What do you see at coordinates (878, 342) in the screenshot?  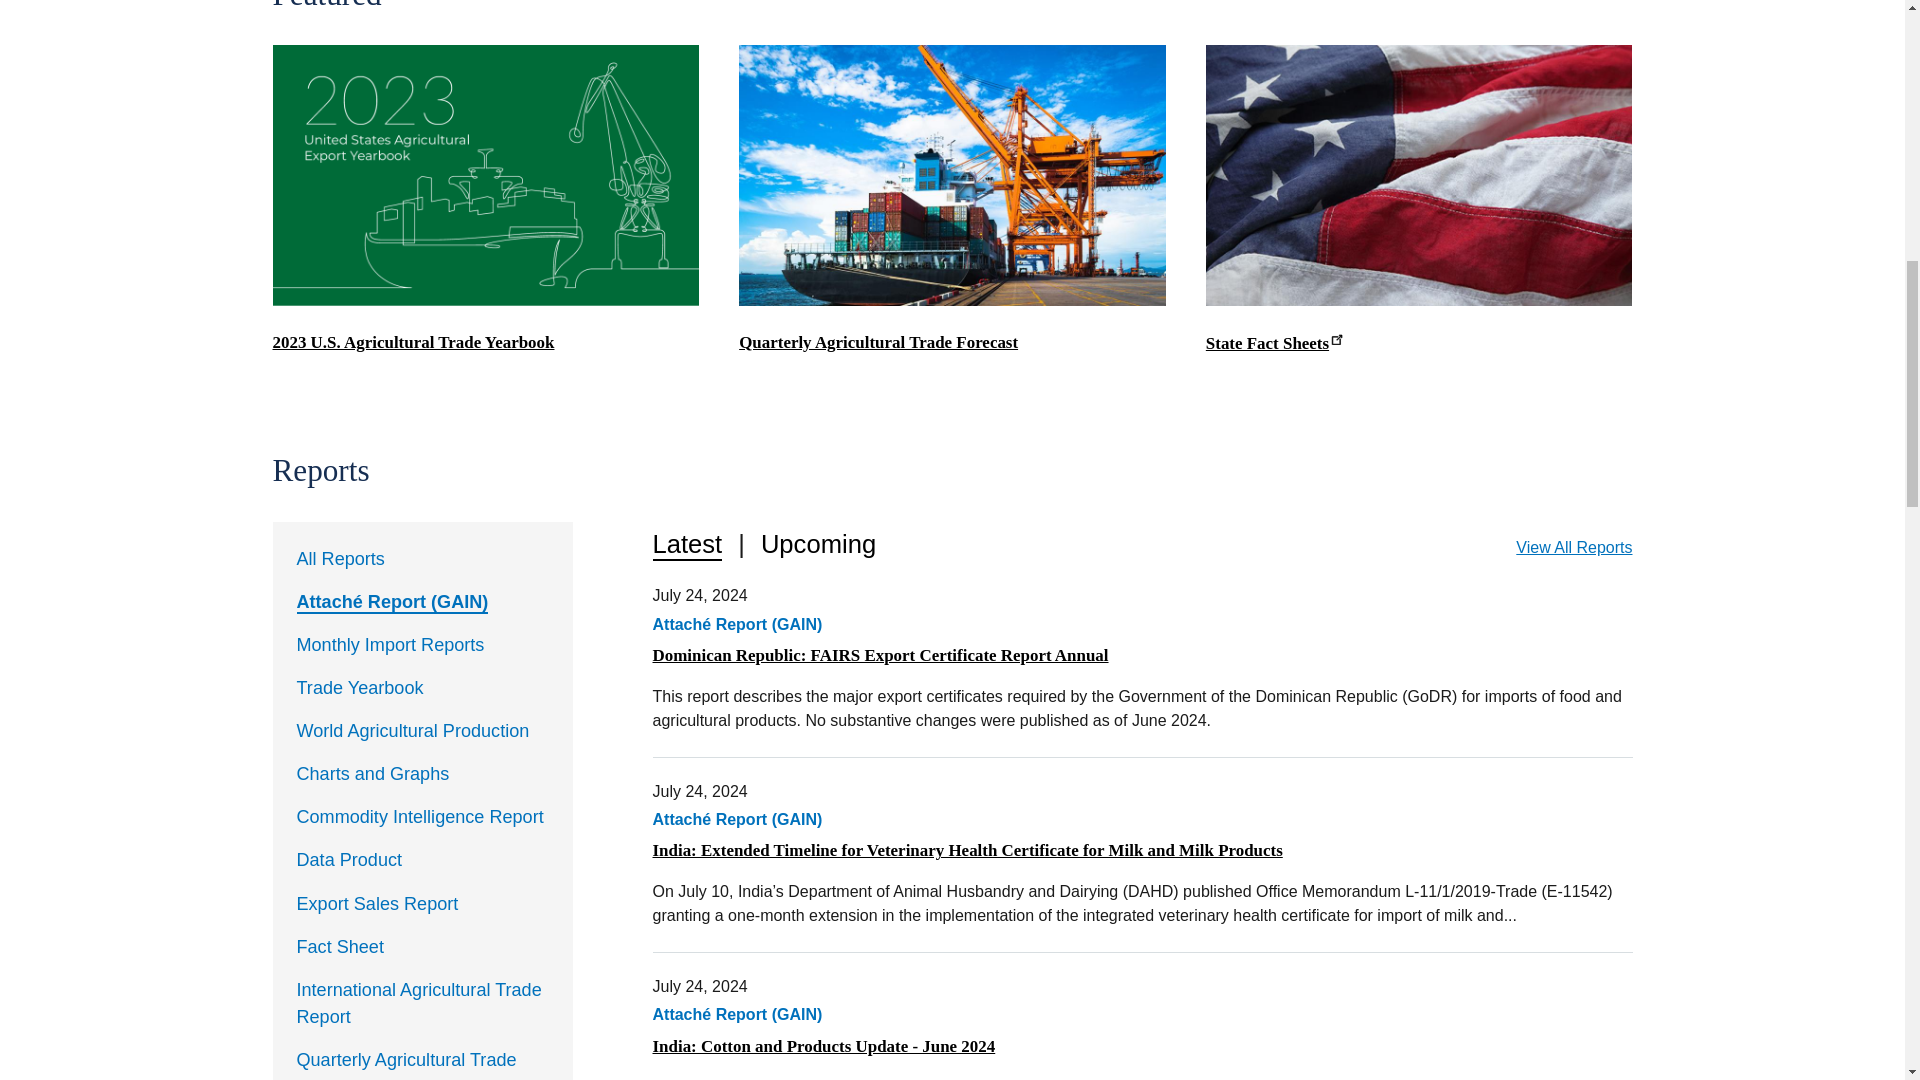 I see `Quarterly Agricultural Trade Forecast` at bounding box center [878, 342].